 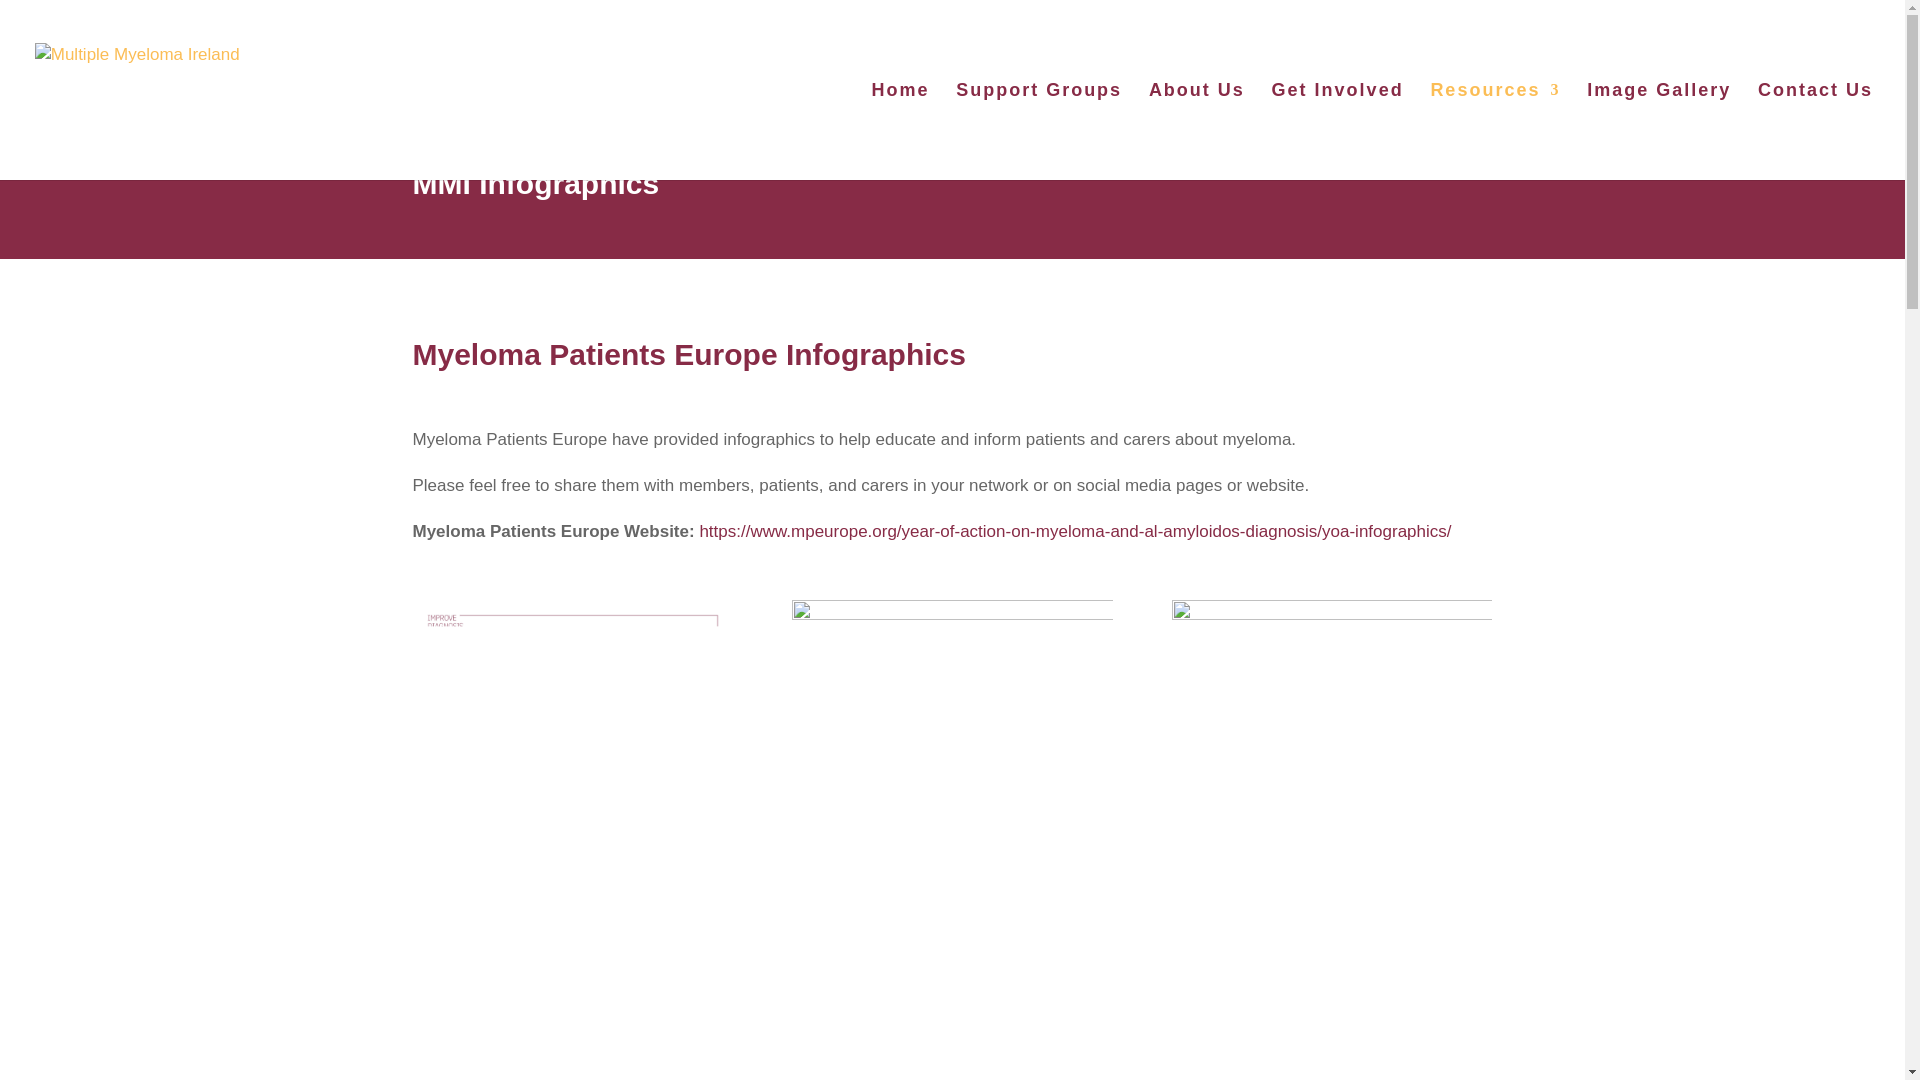 What do you see at coordinates (572, 826) in the screenshot?
I see `06799-Myeloma-PE-Symptom-Infographic-v5` at bounding box center [572, 826].